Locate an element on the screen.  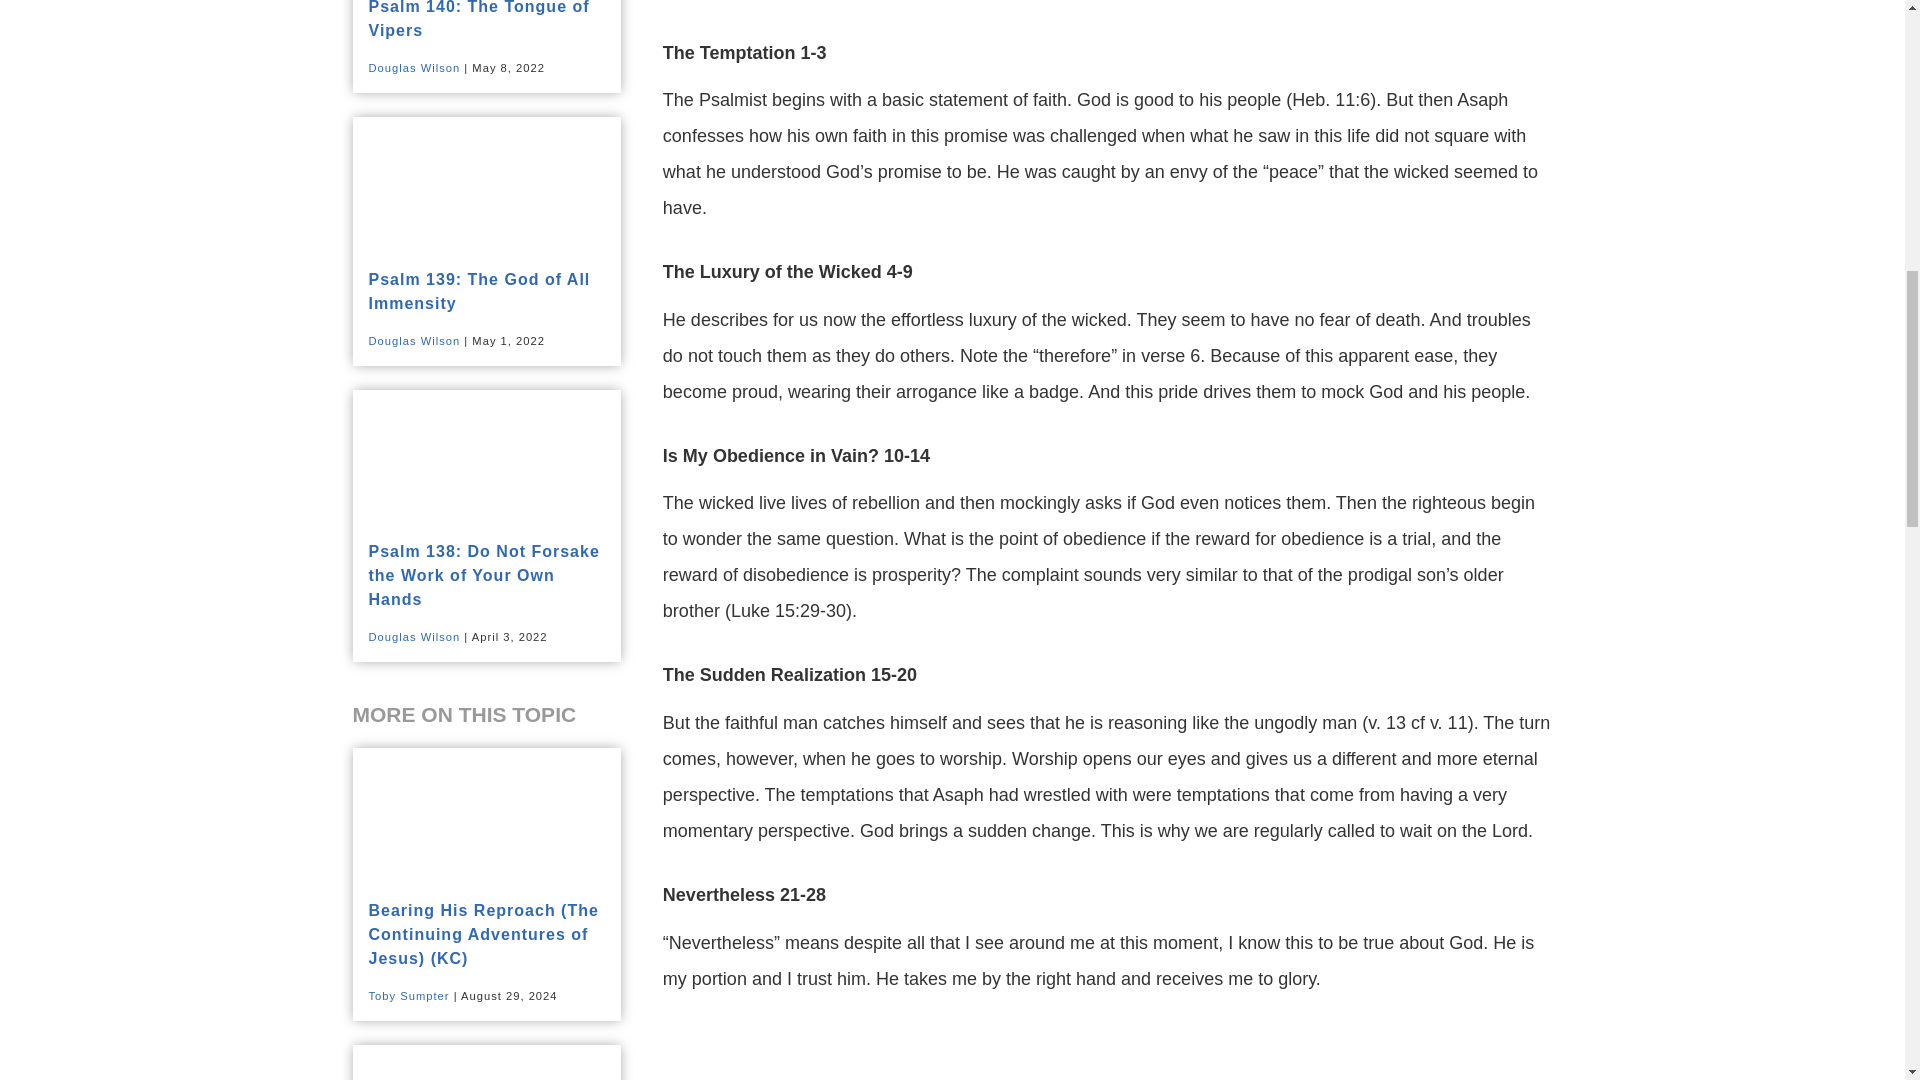
Douglas Wilson is located at coordinates (414, 340).